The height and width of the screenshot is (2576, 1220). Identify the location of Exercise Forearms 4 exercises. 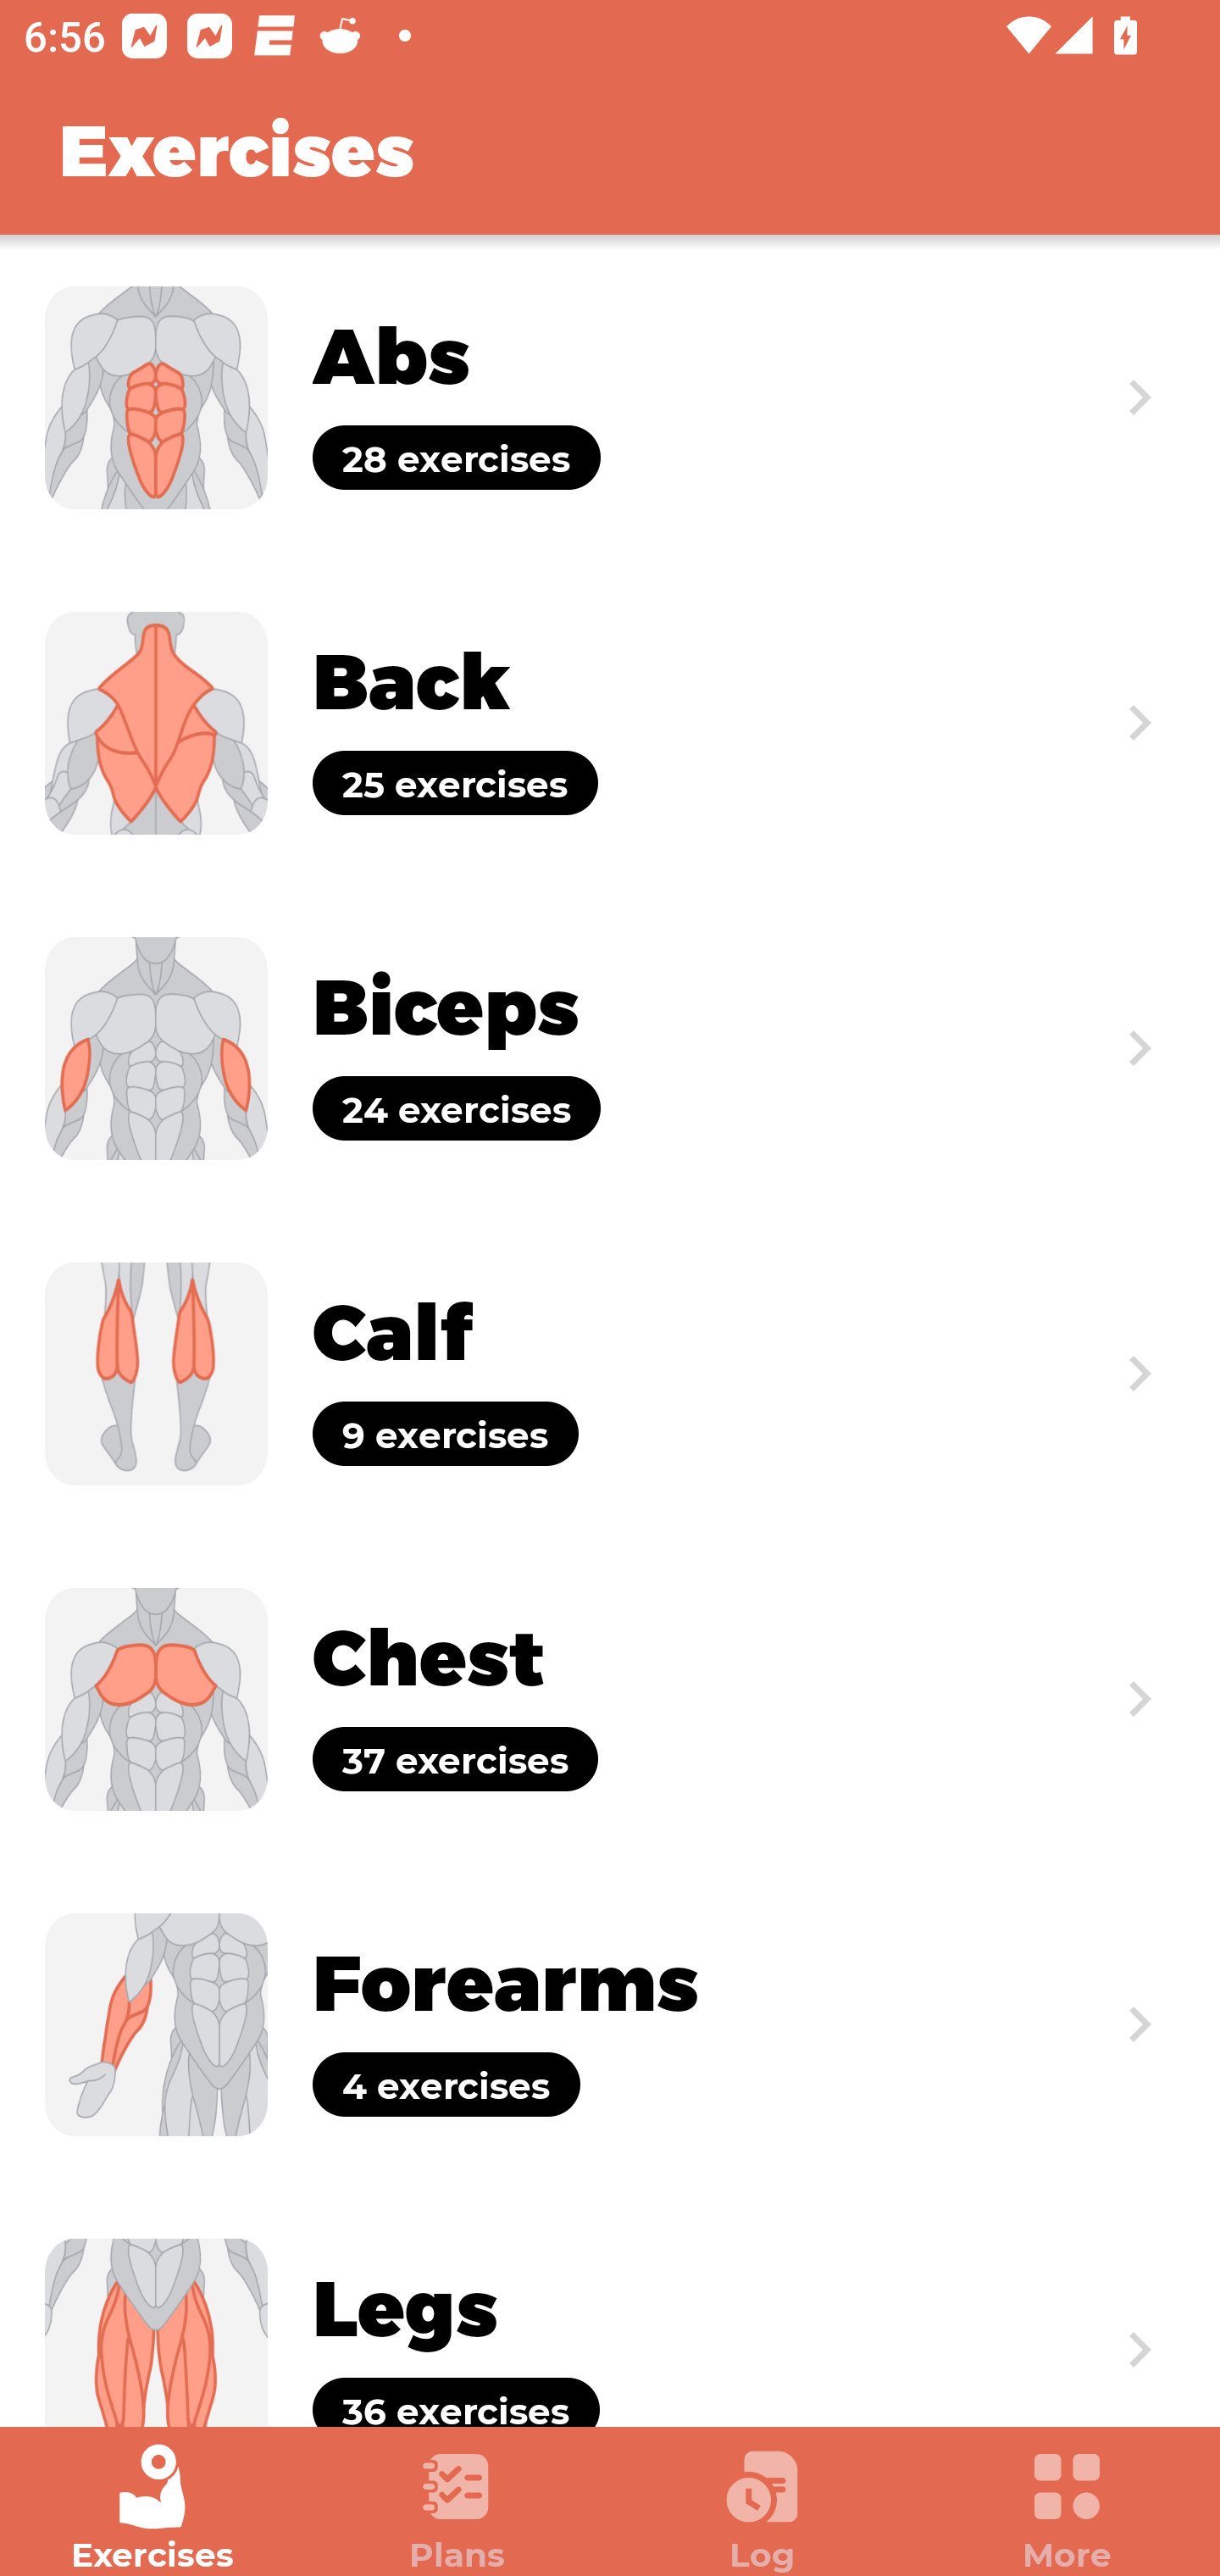
(610, 2024).